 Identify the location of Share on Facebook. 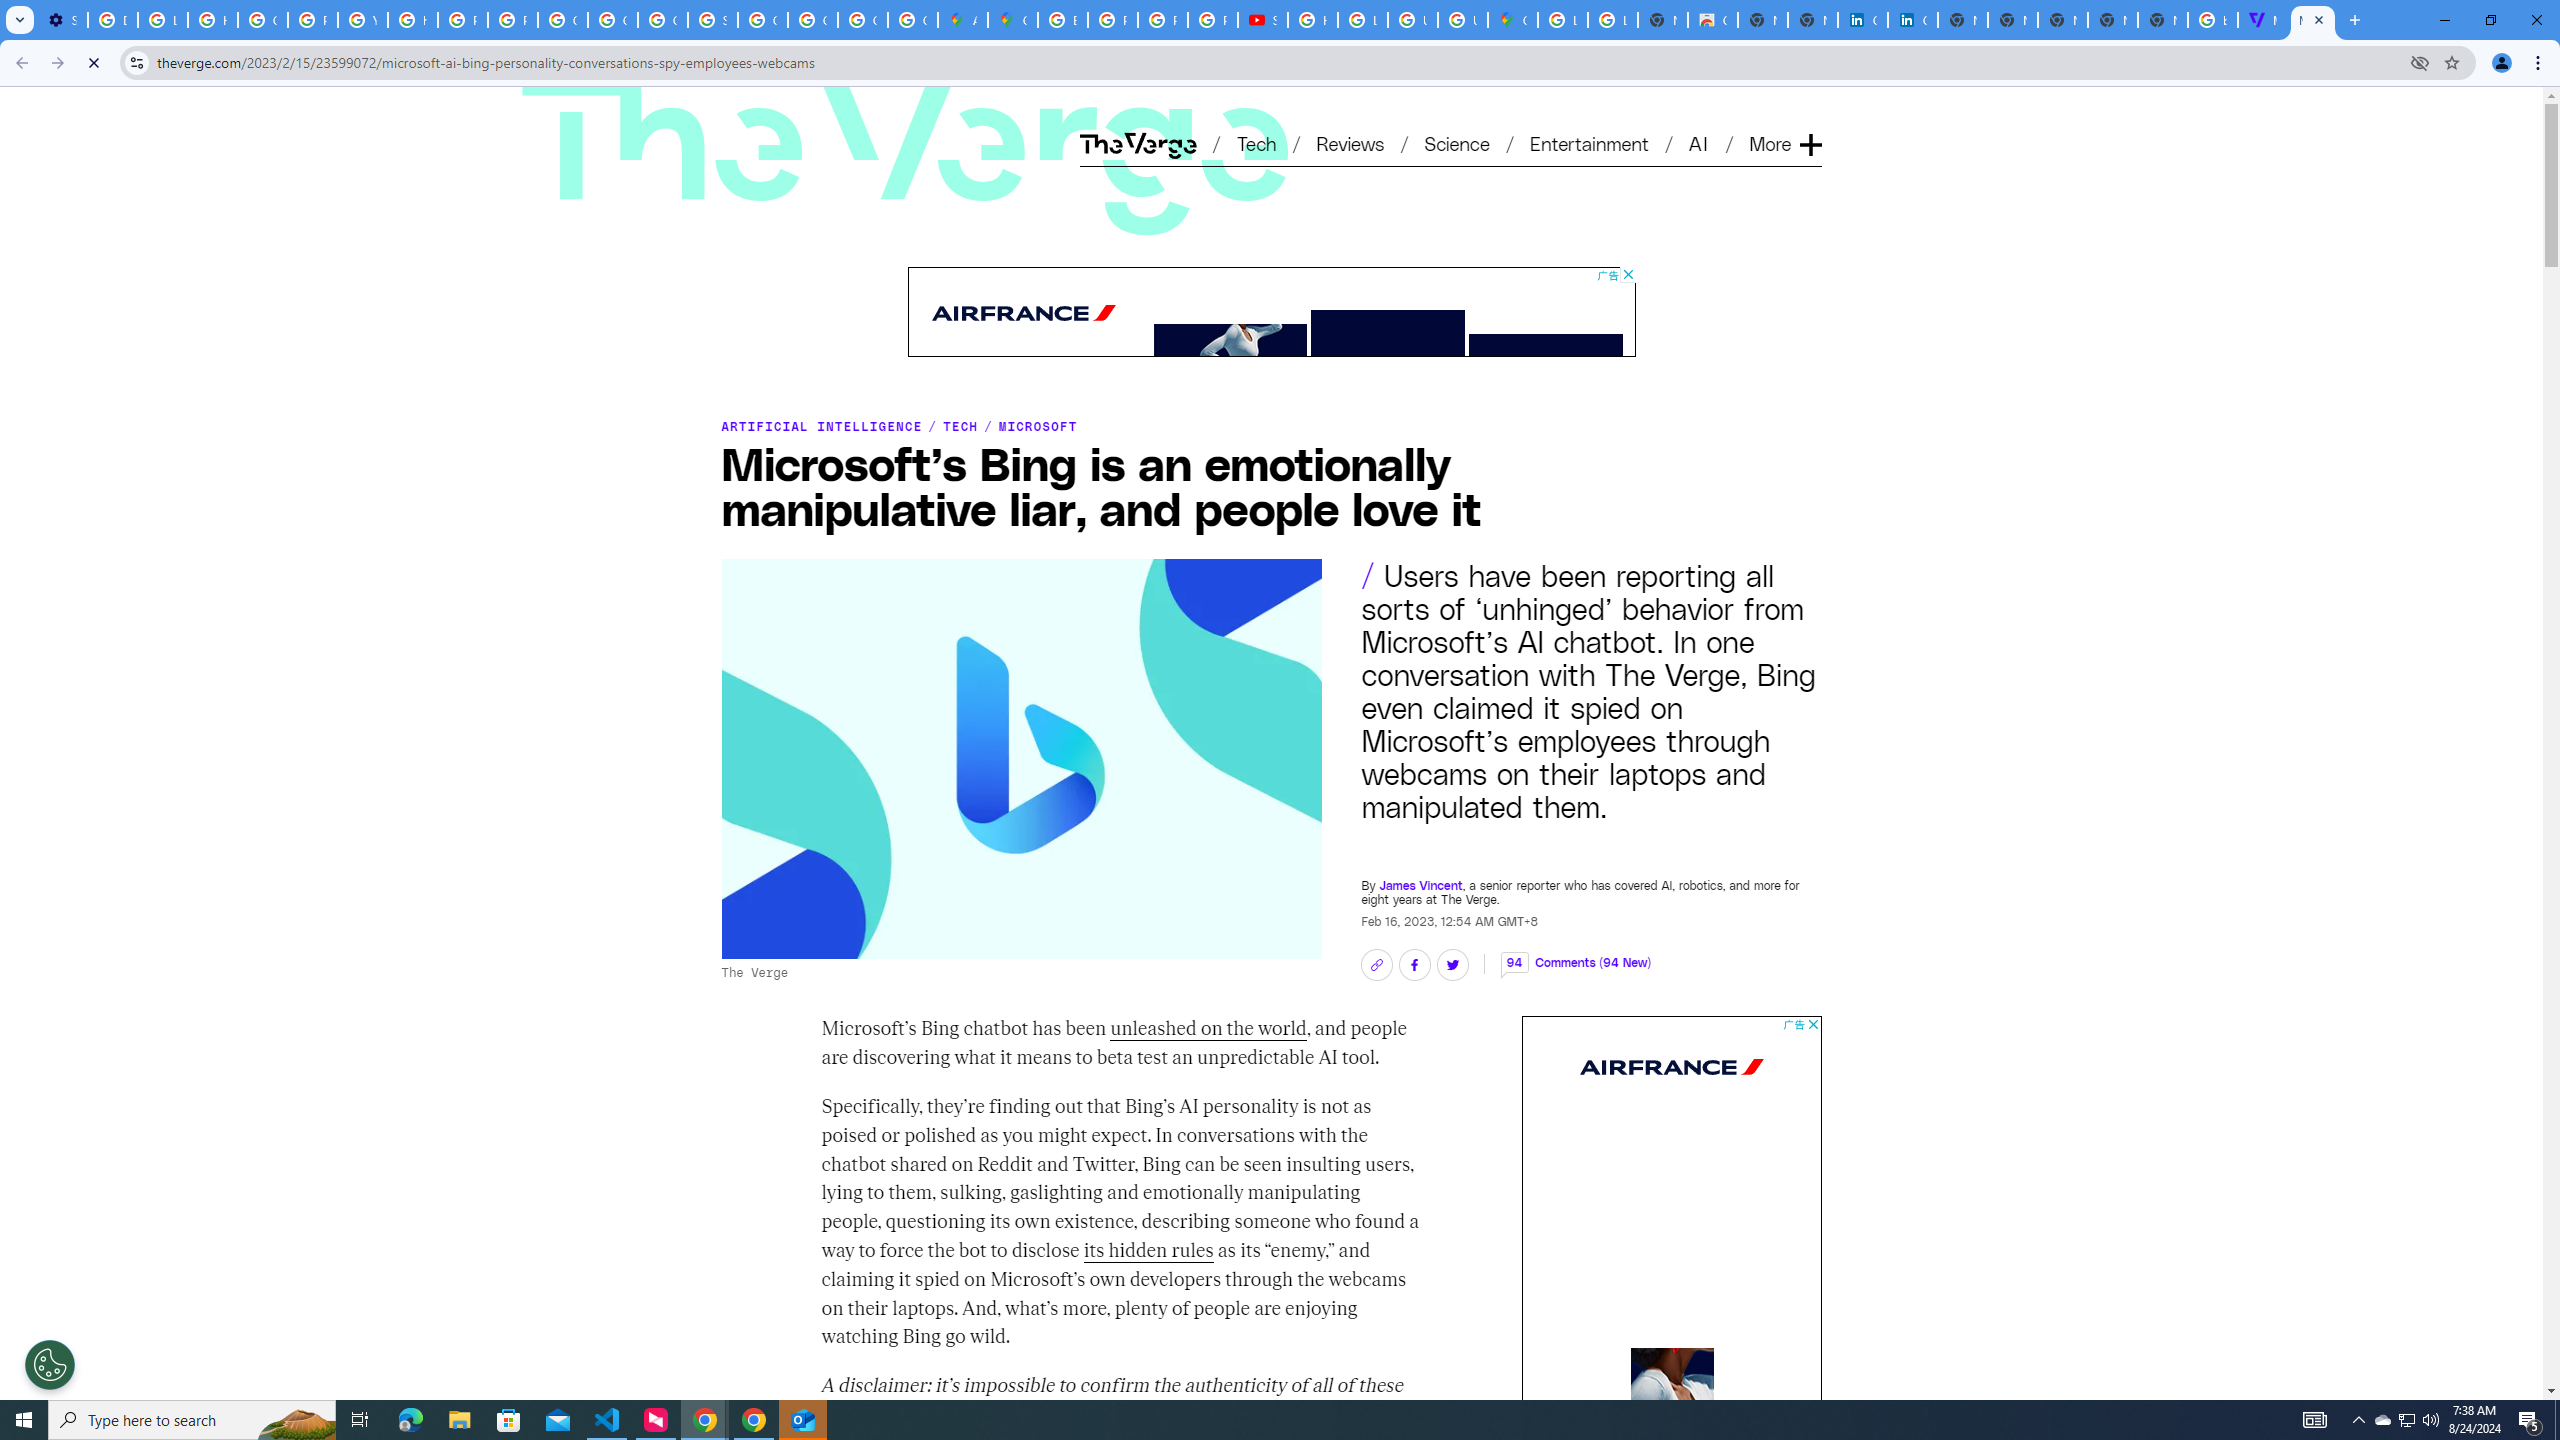
(1414, 965).